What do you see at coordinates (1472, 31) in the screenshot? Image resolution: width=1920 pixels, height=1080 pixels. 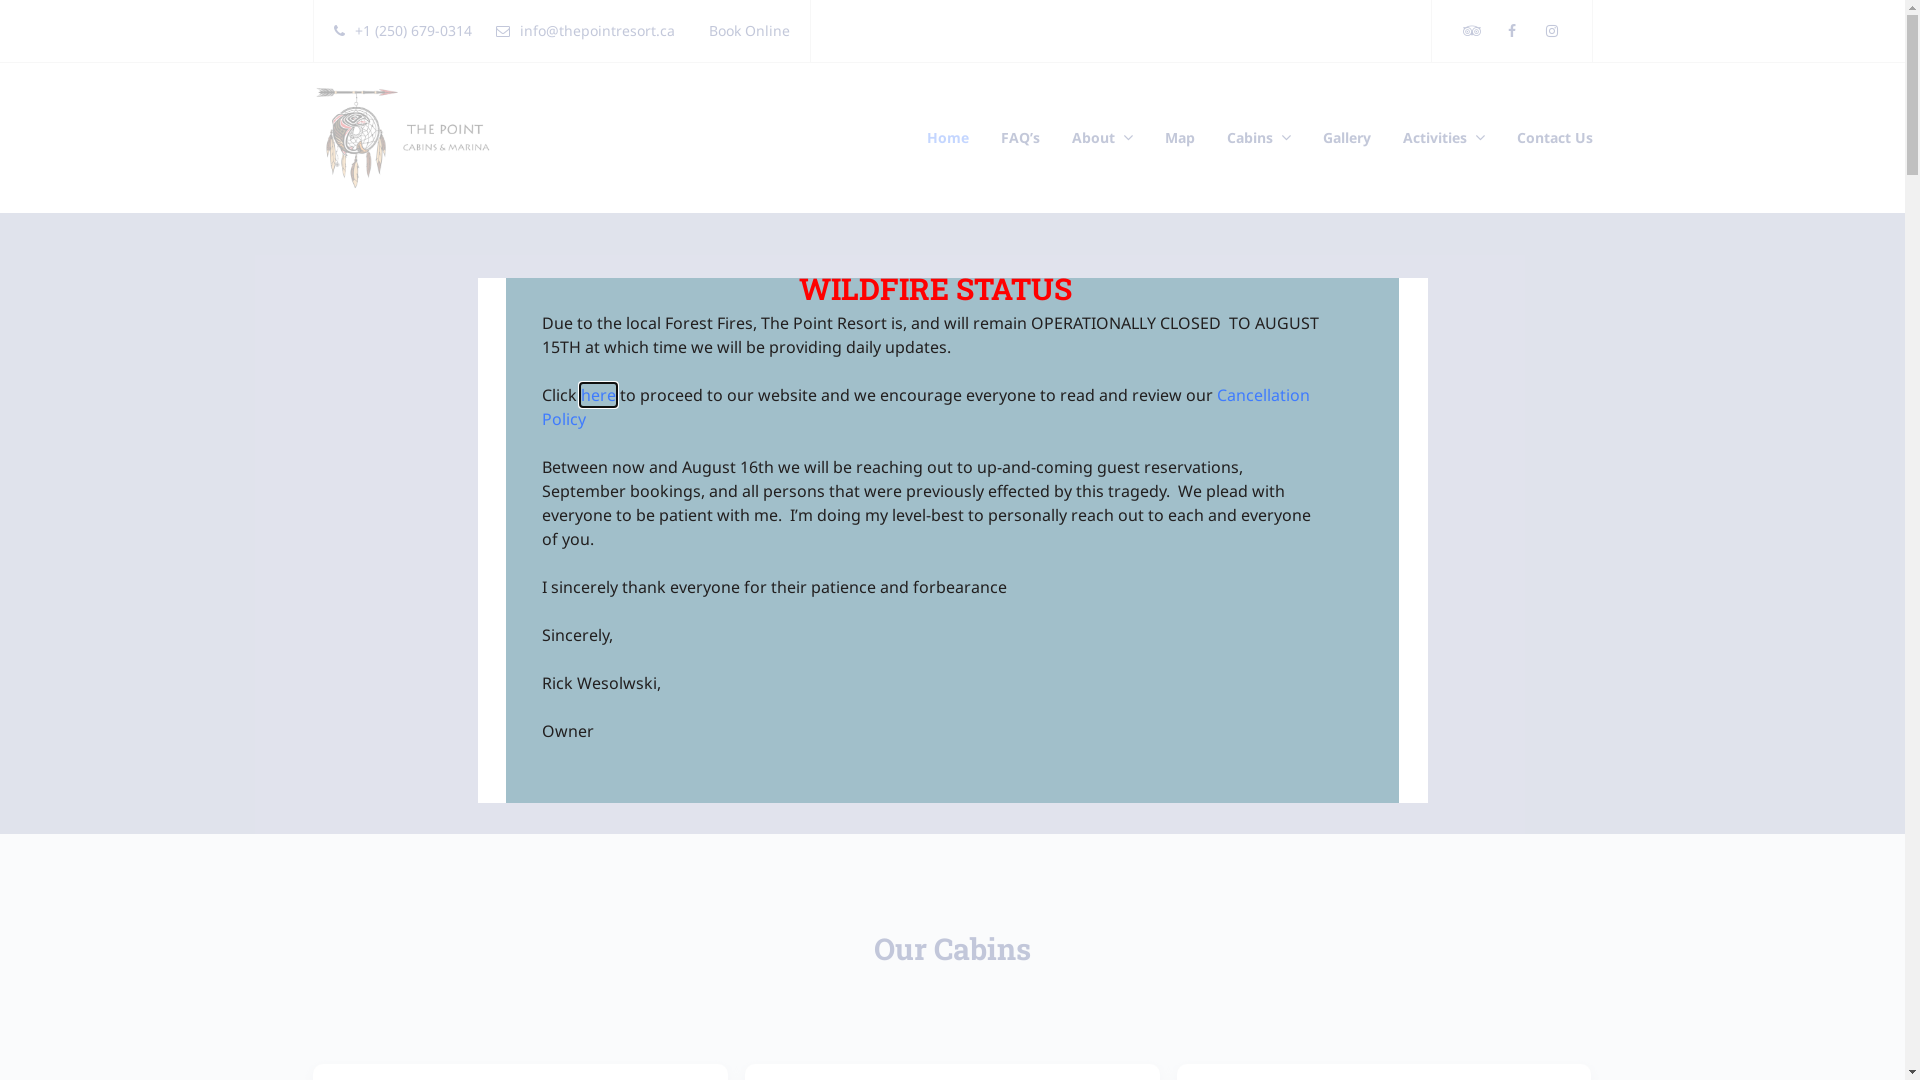 I see `Tripadvisor` at bounding box center [1472, 31].